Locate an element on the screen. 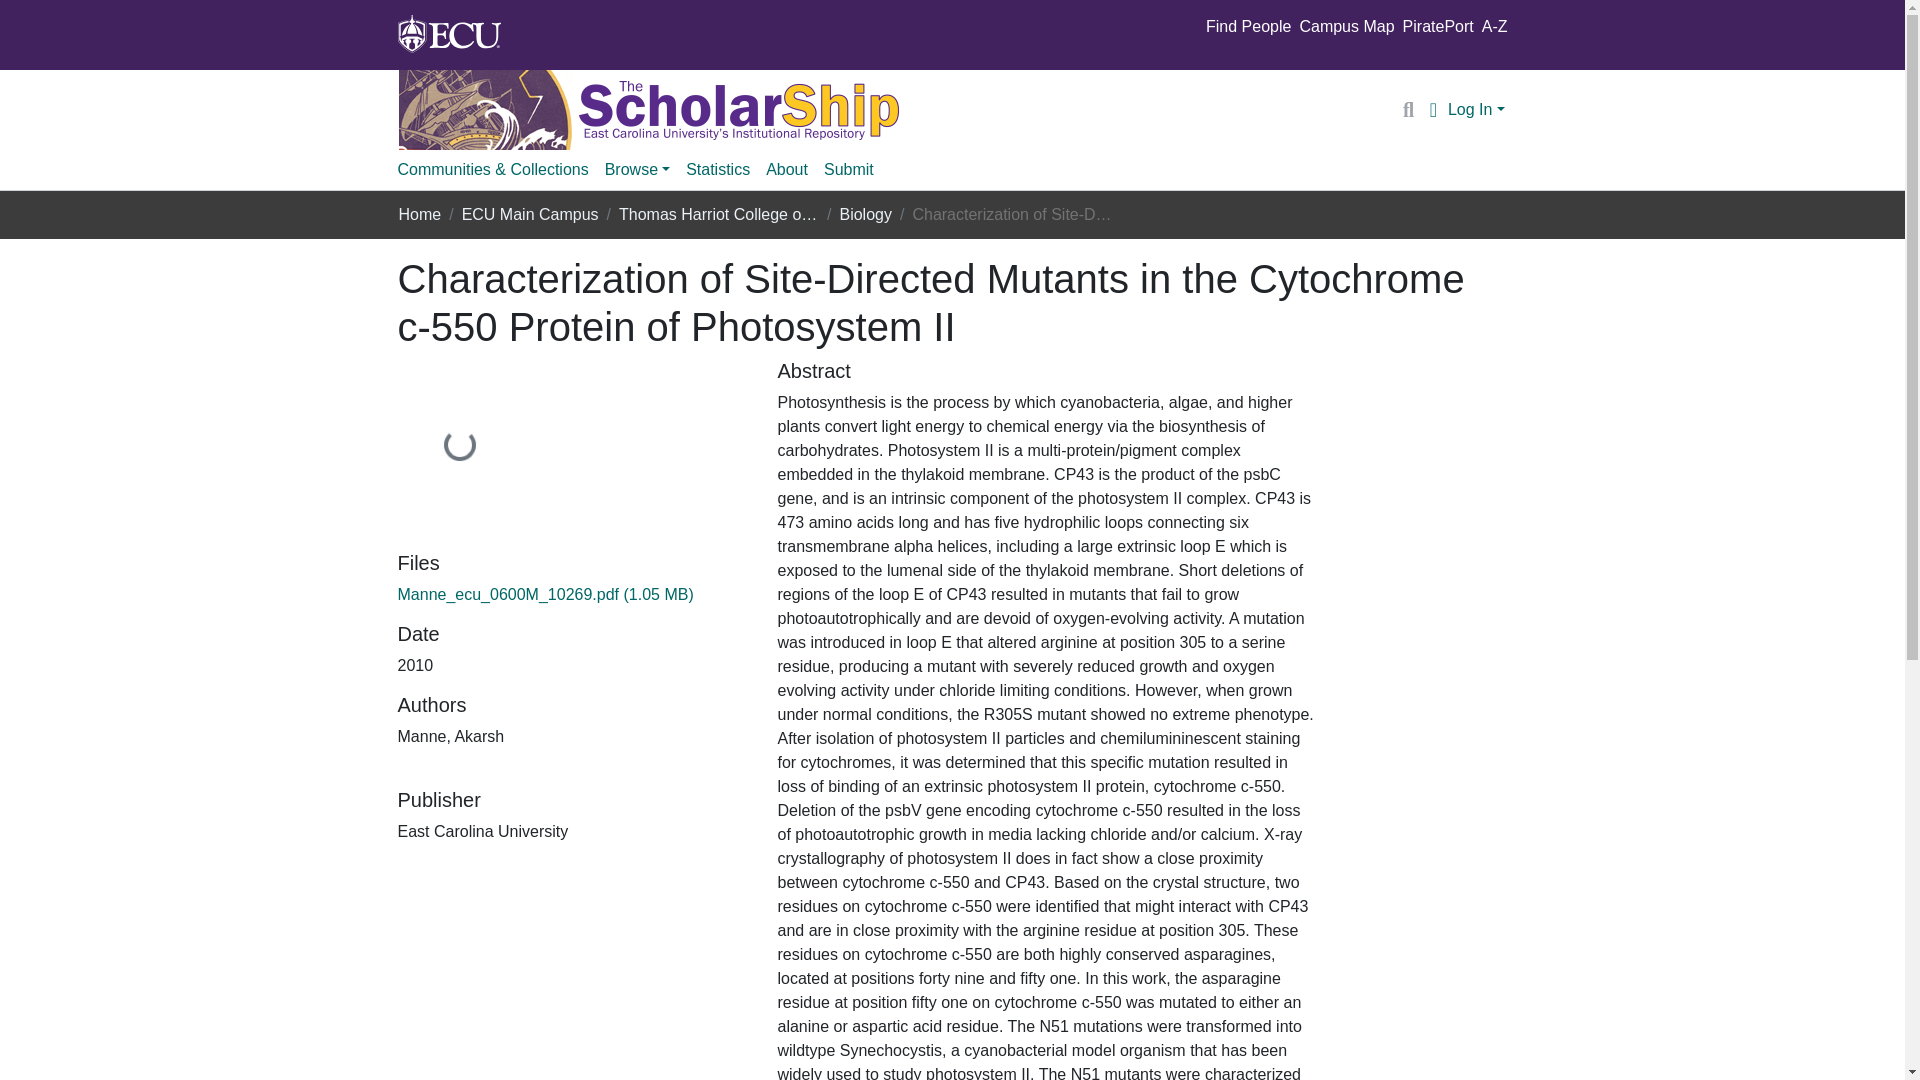  ECU Main Campus is located at coordinates (530, 214).